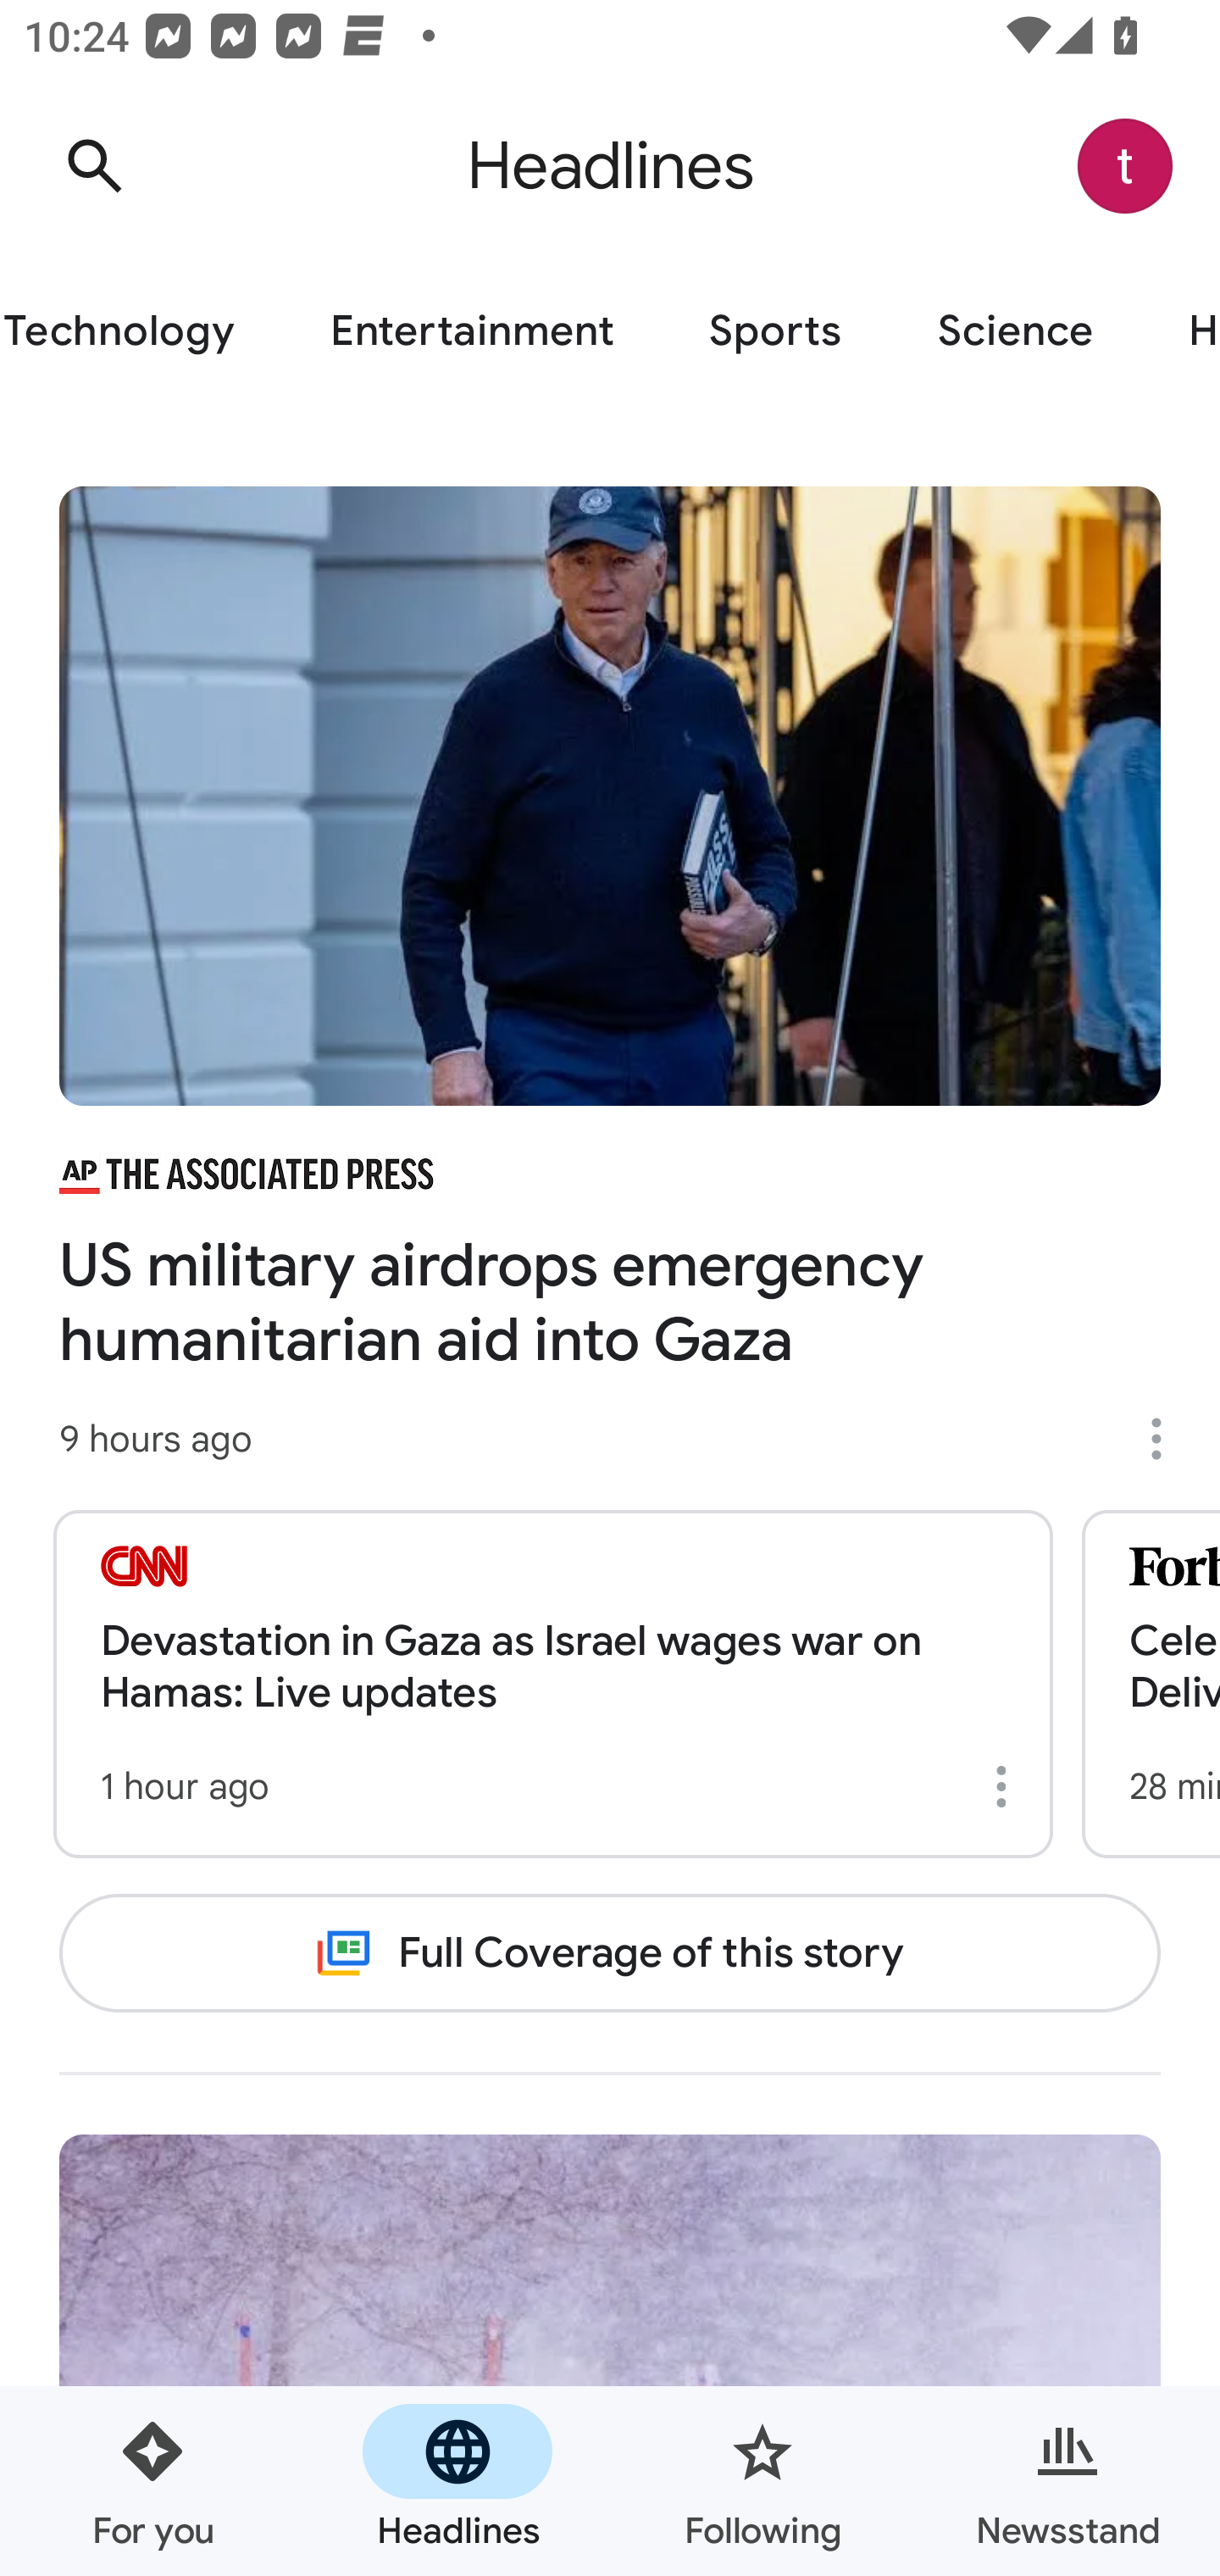 This screenshot has width=1220, height=2576. What do you see at coordinates (1015, 332) in the screenshot?
I see `Science` at bounding box center [1015, 332].